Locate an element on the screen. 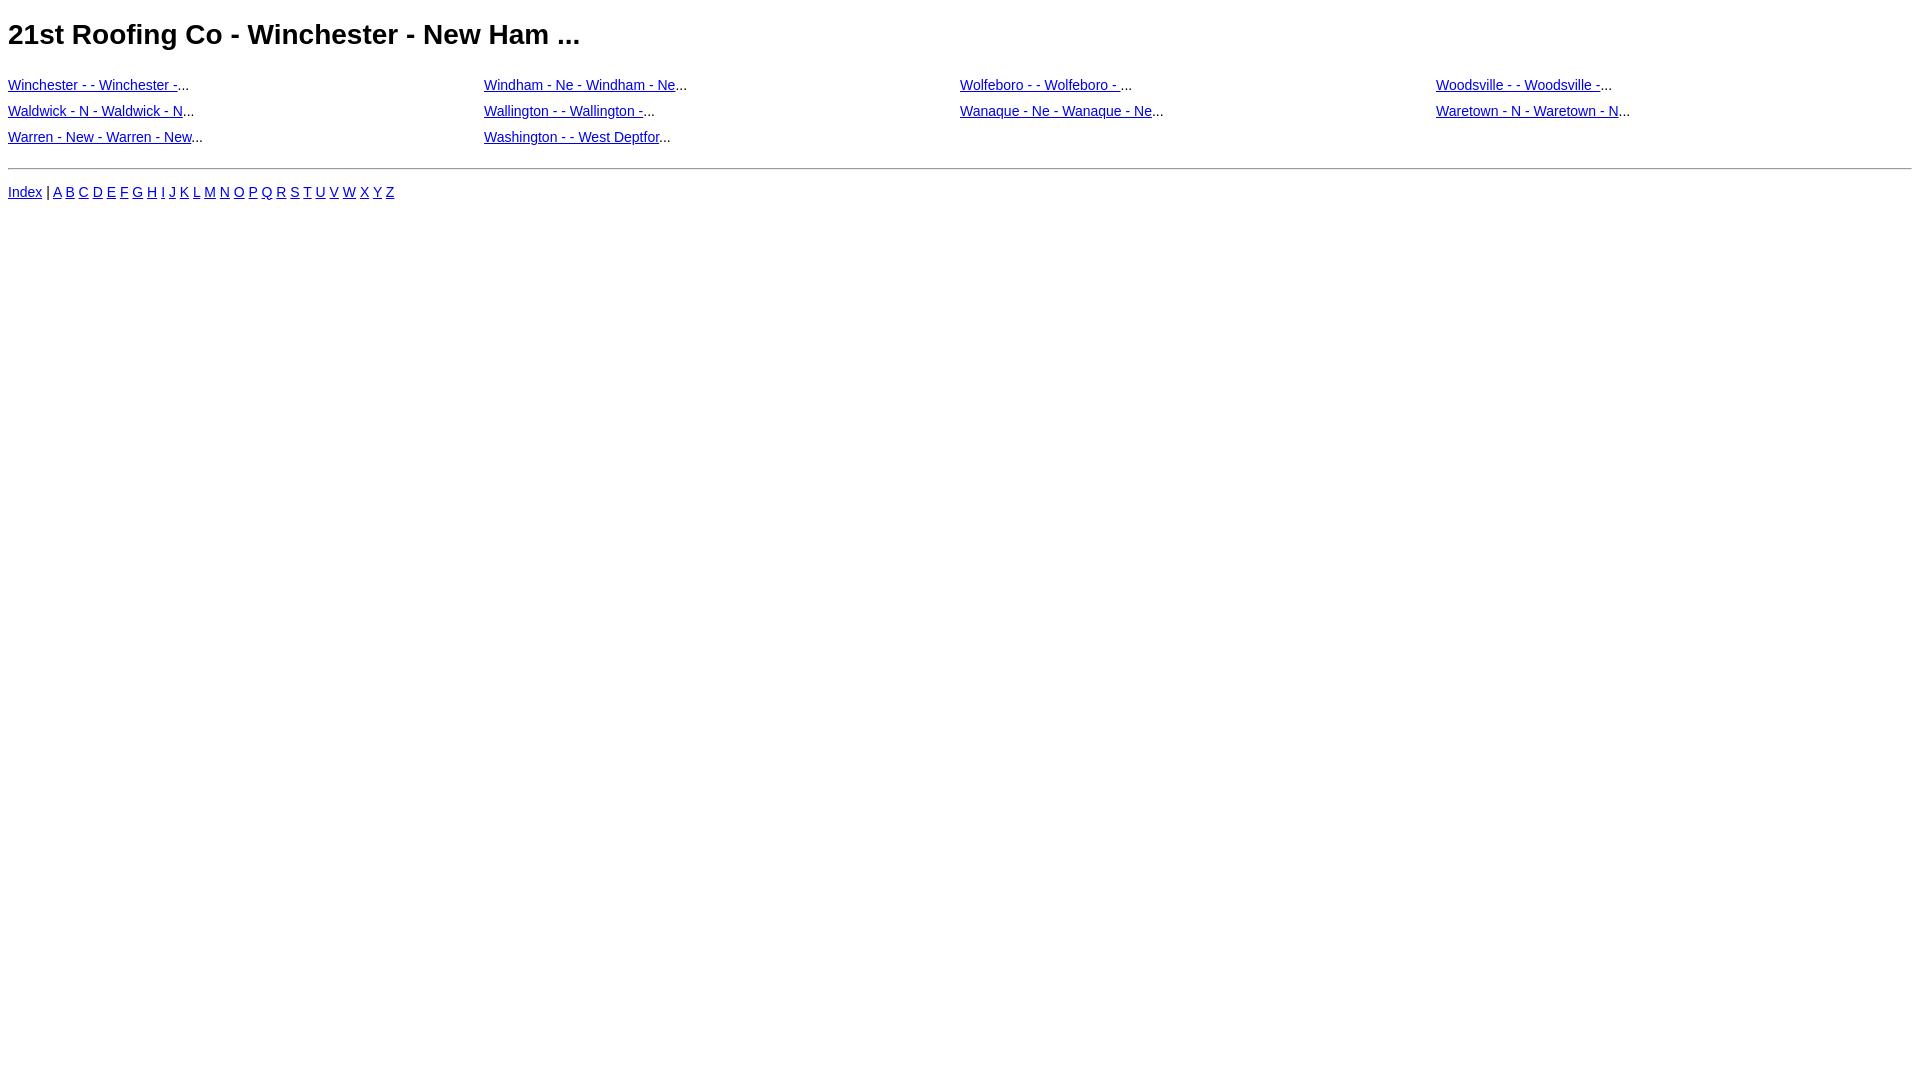 The height and width of the screenshot is (1080, 1920). Washington - - West Deptfor is located at coordinates (572, 136).